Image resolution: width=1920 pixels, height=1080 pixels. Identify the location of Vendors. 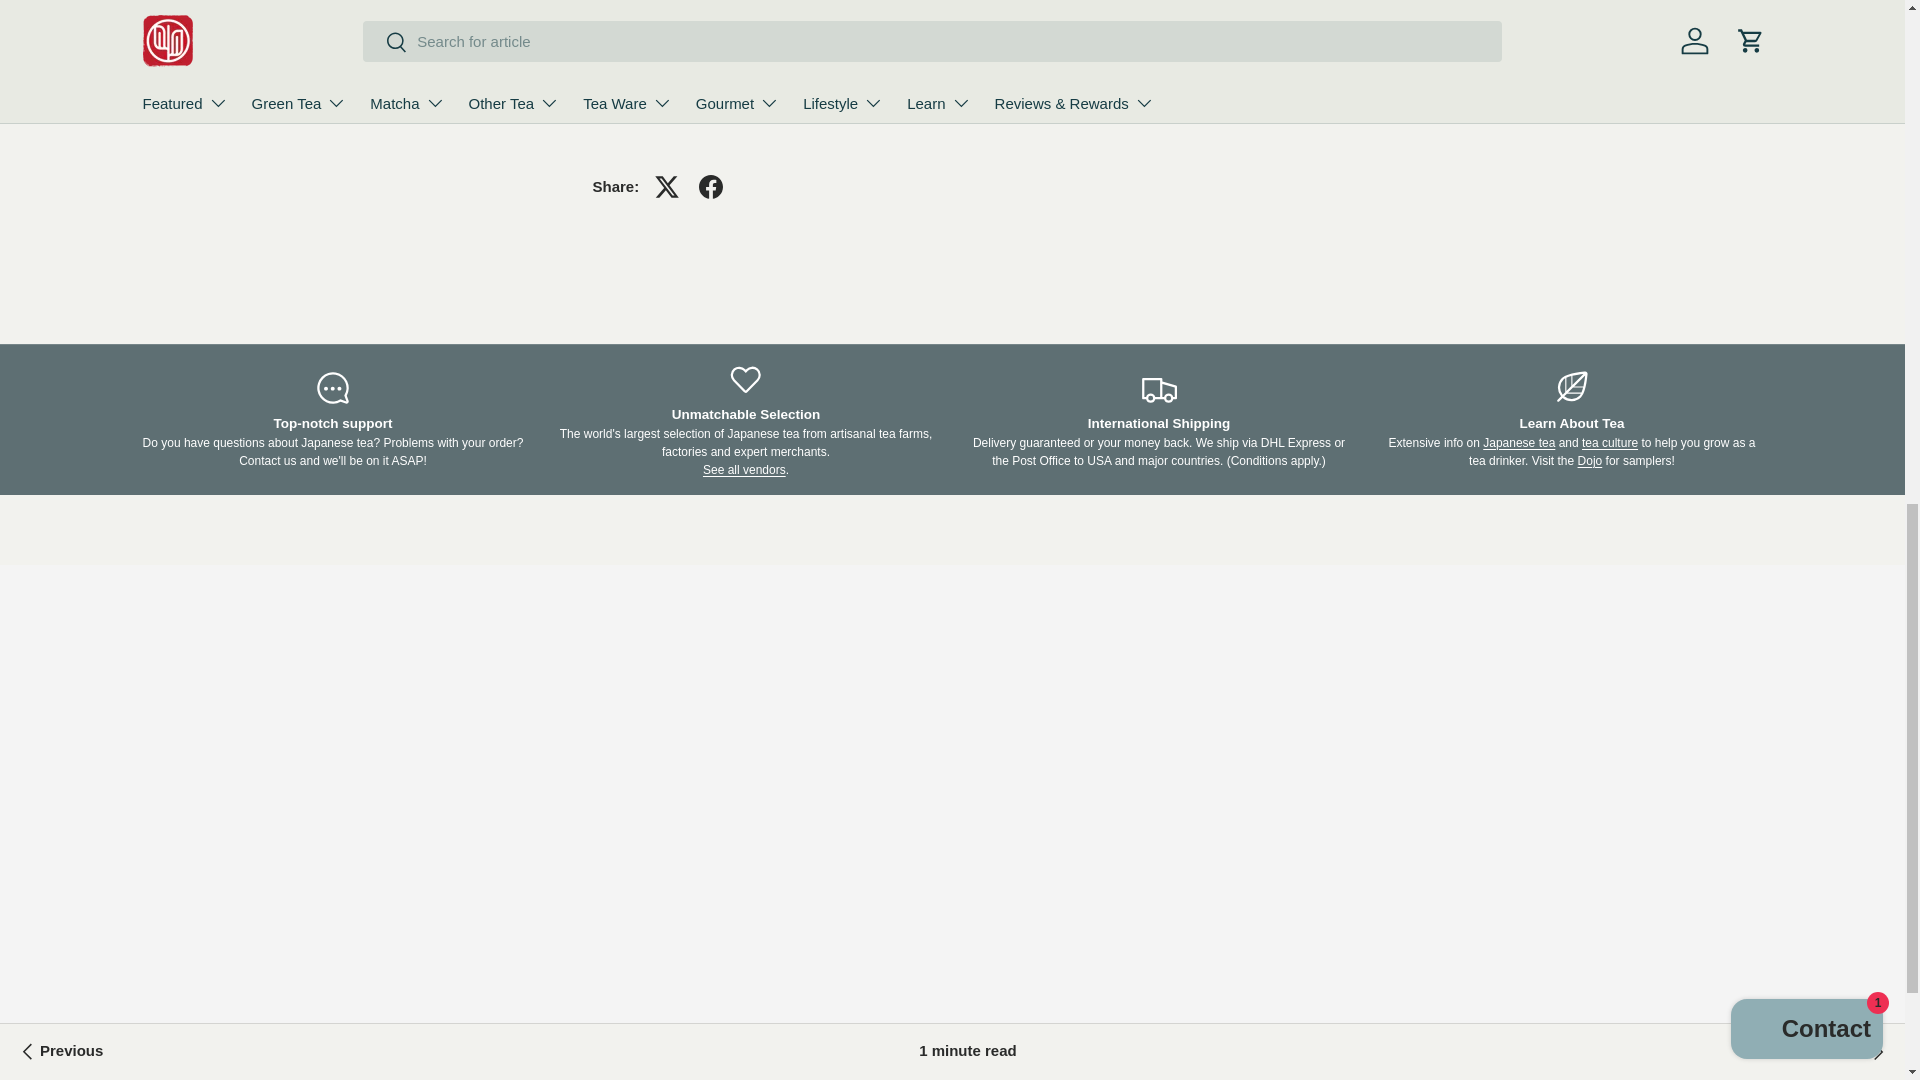
(744, 470).